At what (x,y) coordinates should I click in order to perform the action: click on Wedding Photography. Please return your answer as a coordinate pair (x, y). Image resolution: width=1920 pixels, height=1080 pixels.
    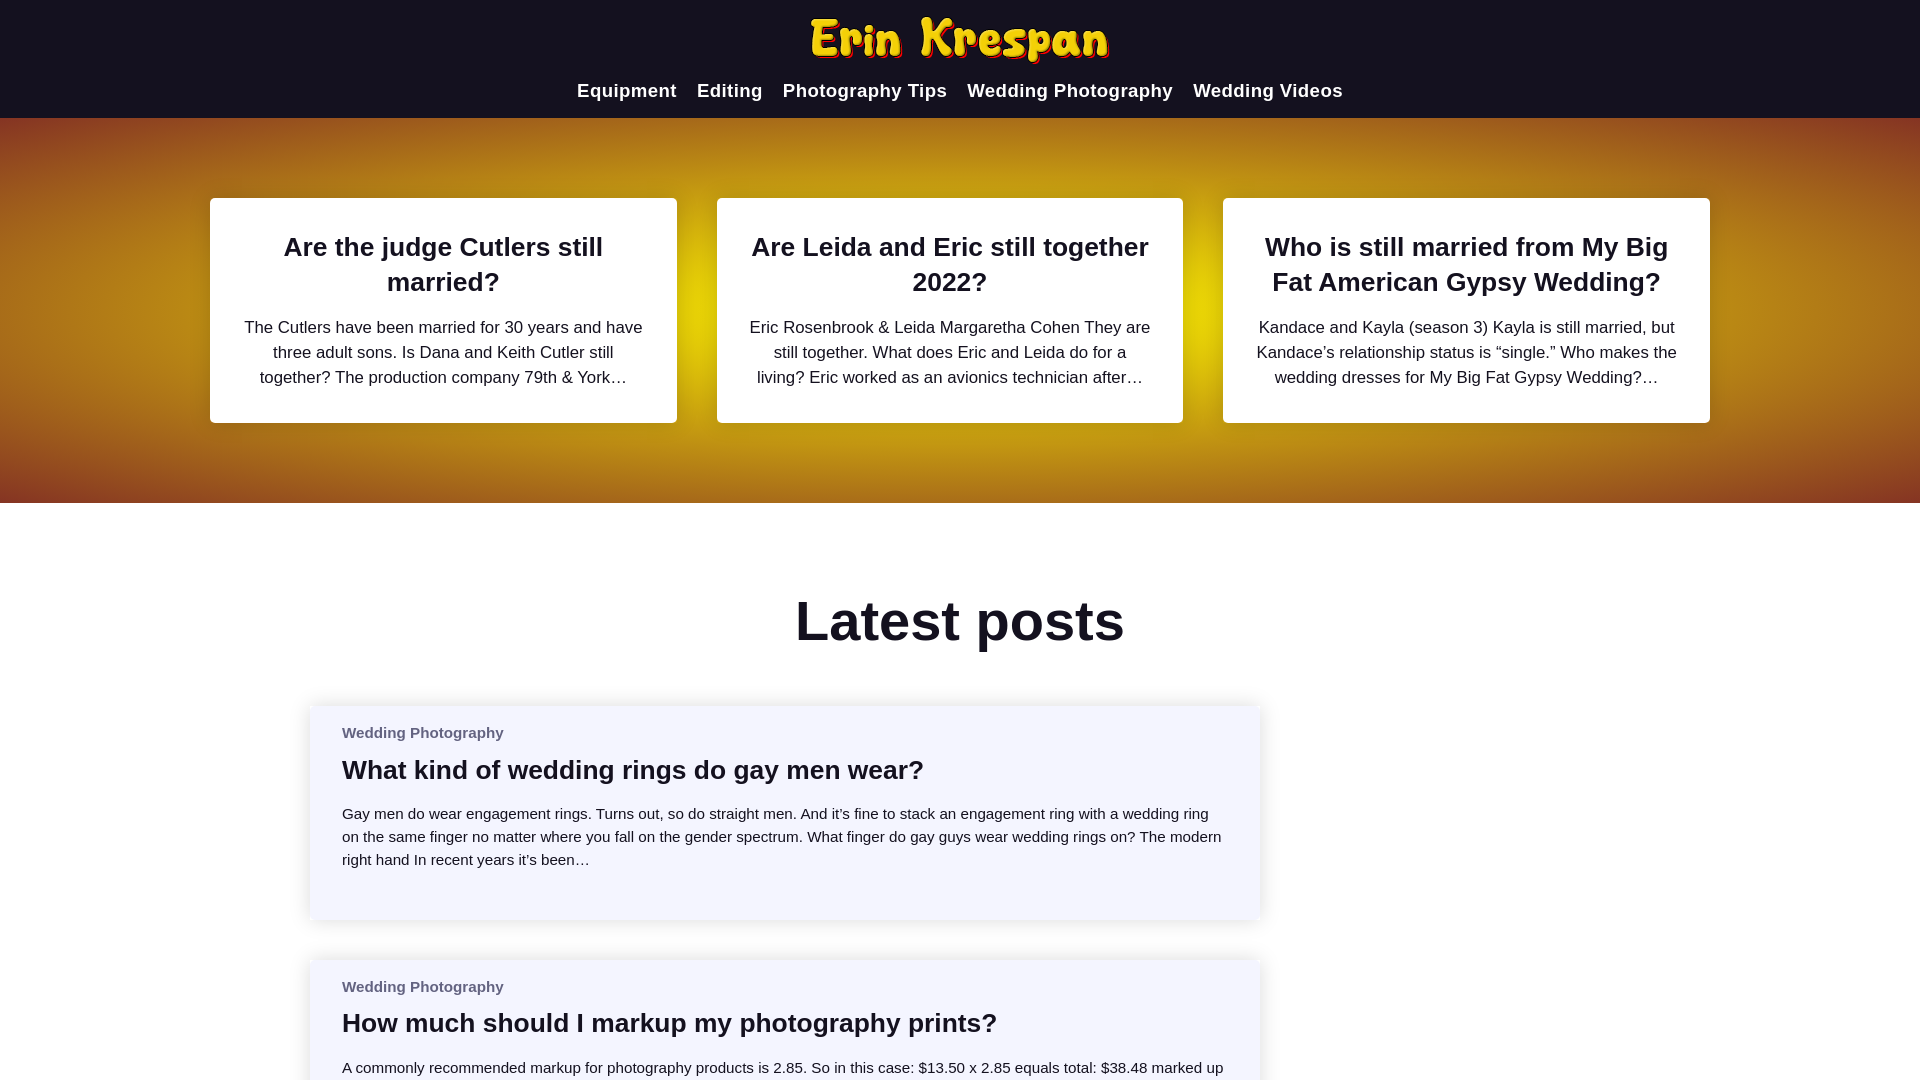
    Looking at the image, I should click on (1070, 90).